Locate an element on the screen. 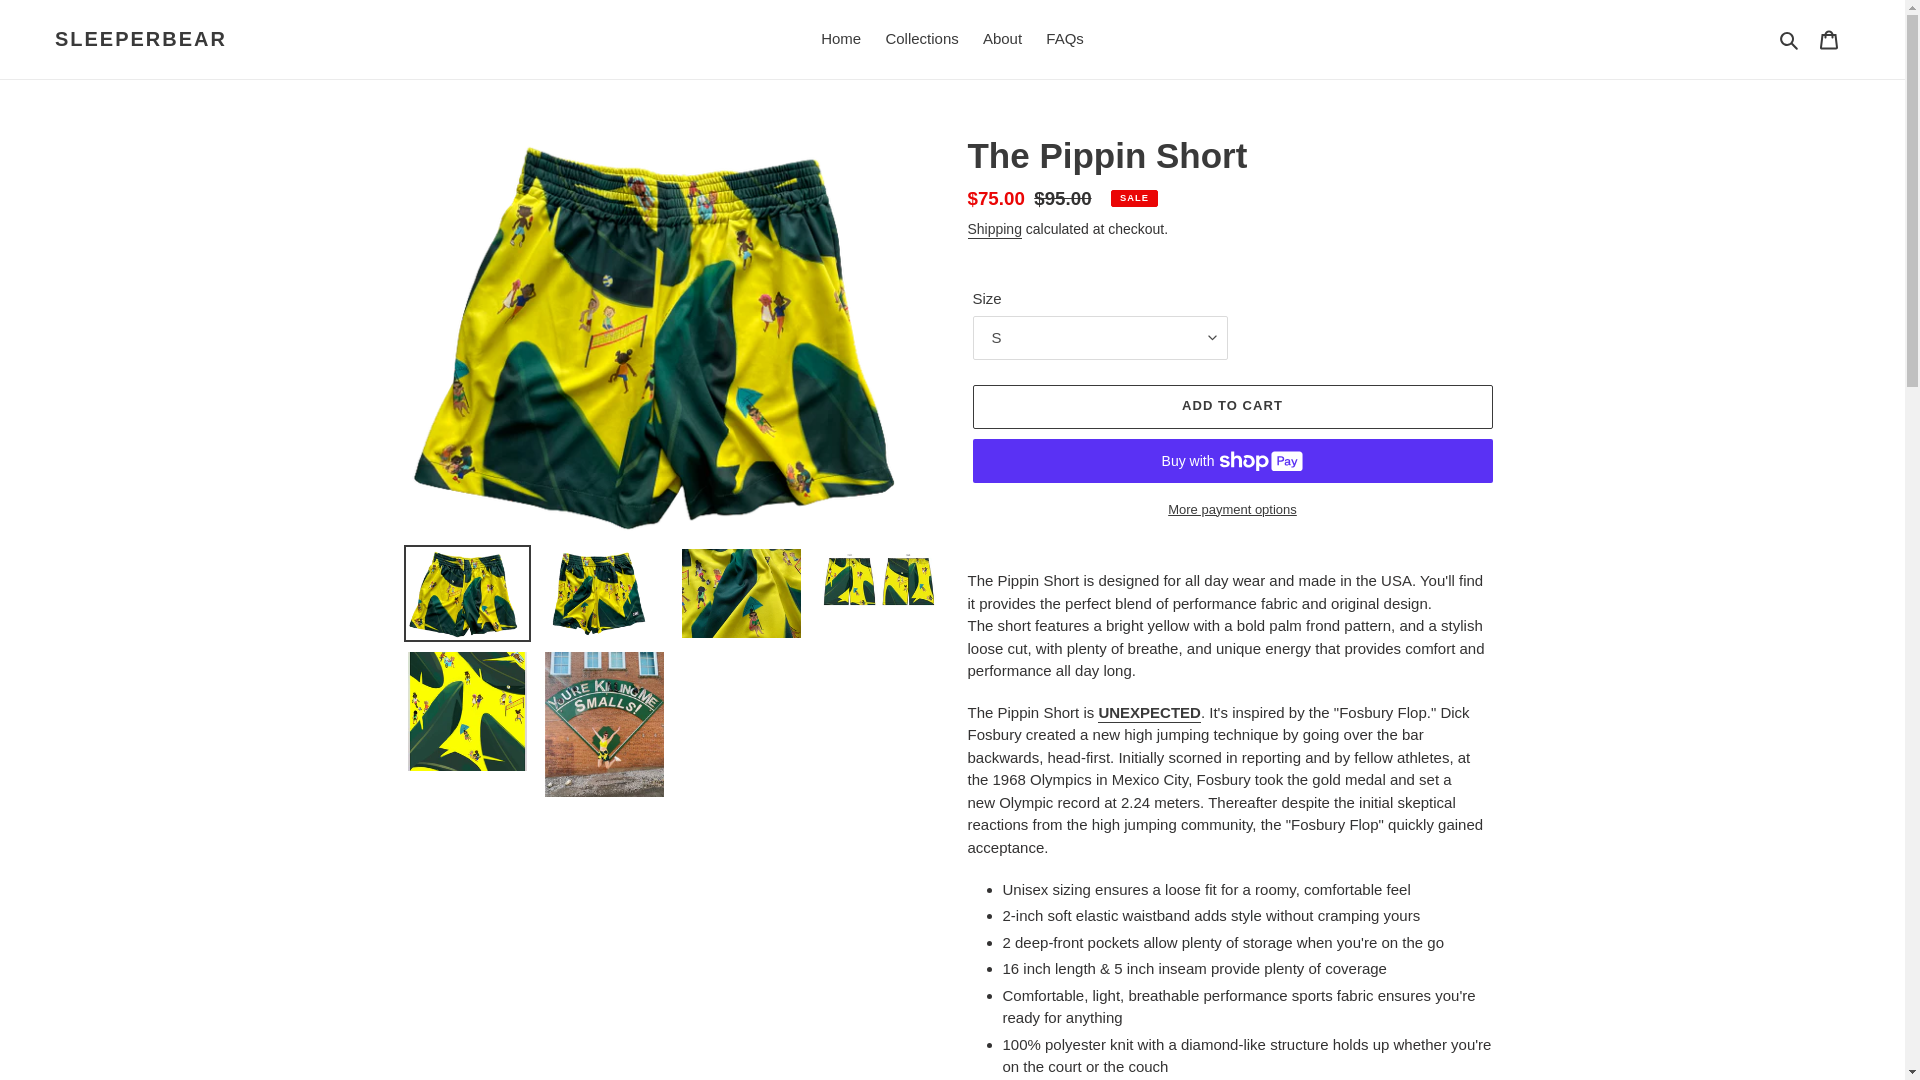 This screenshot has height=1080, width=1920. SLEEPERBEAR is located at coordinates (140, 38).